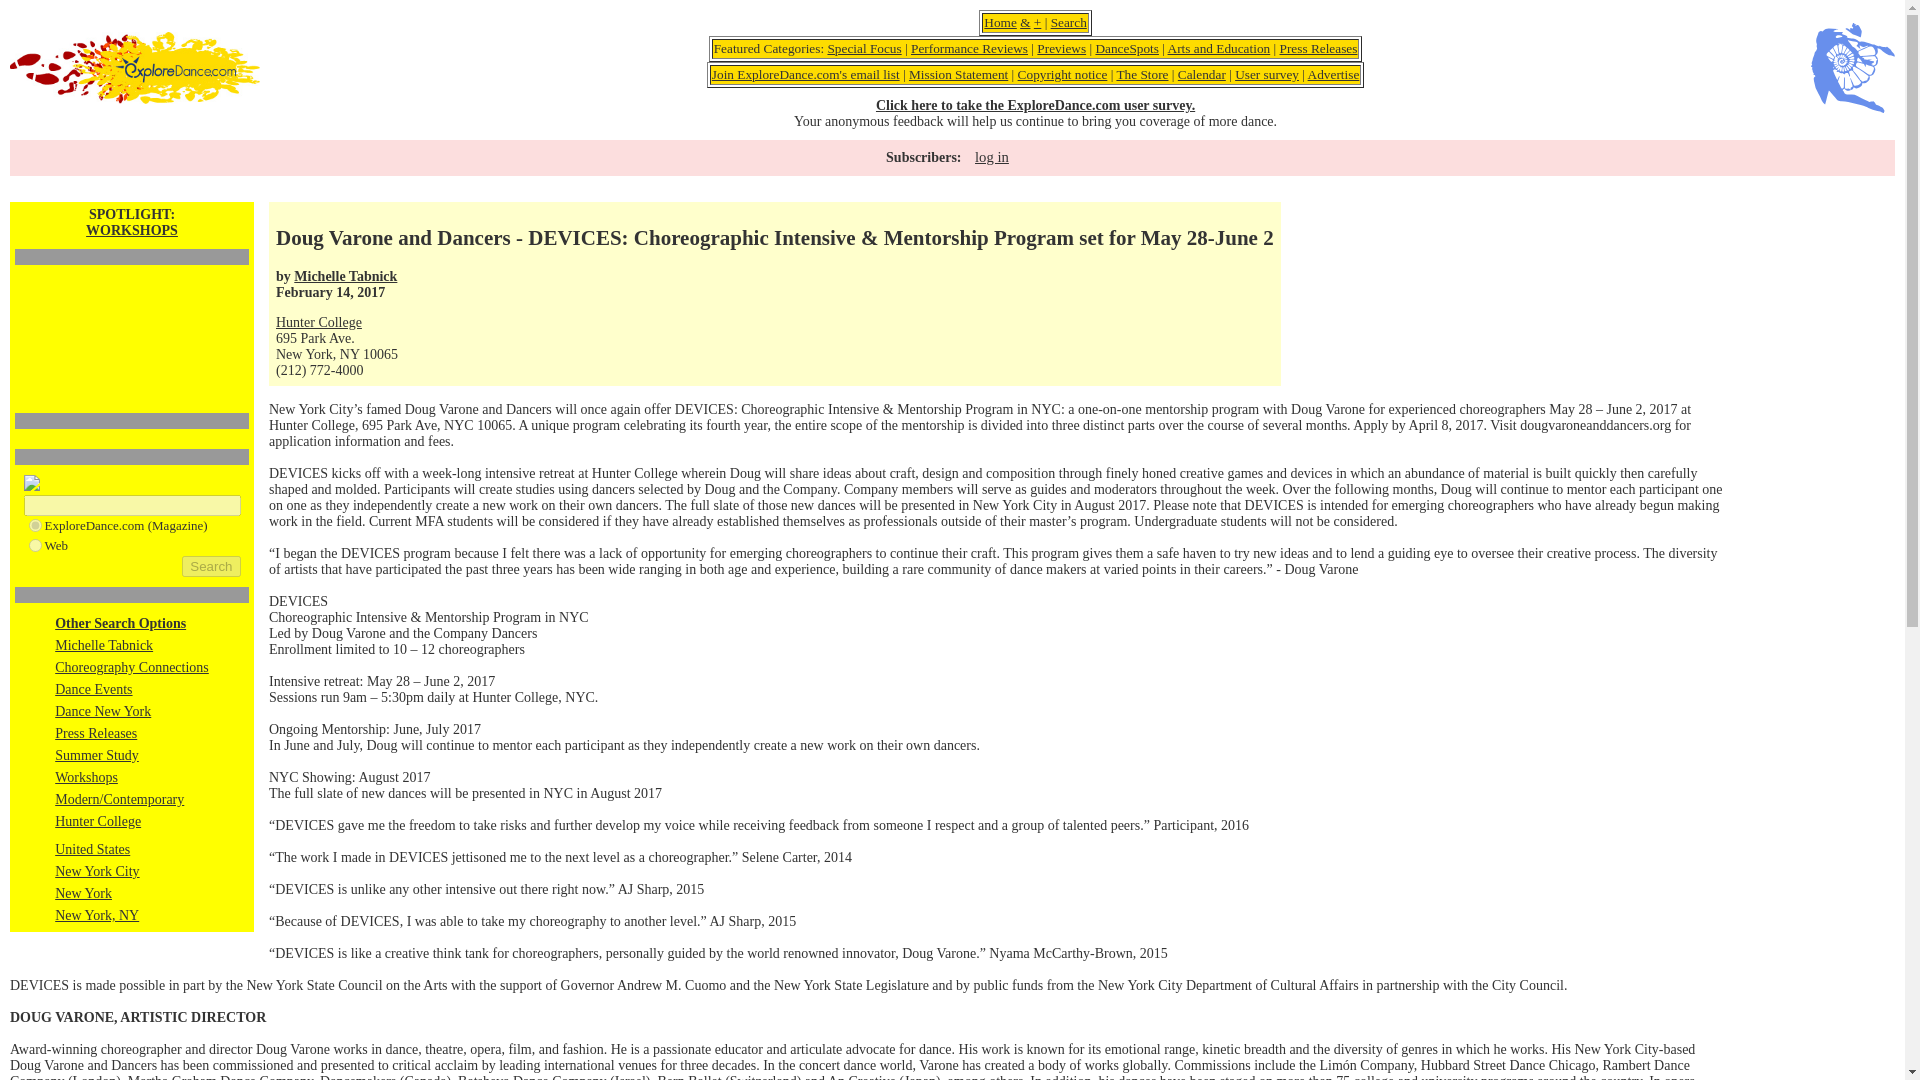  I want to click on New York City, so click(96, 872).